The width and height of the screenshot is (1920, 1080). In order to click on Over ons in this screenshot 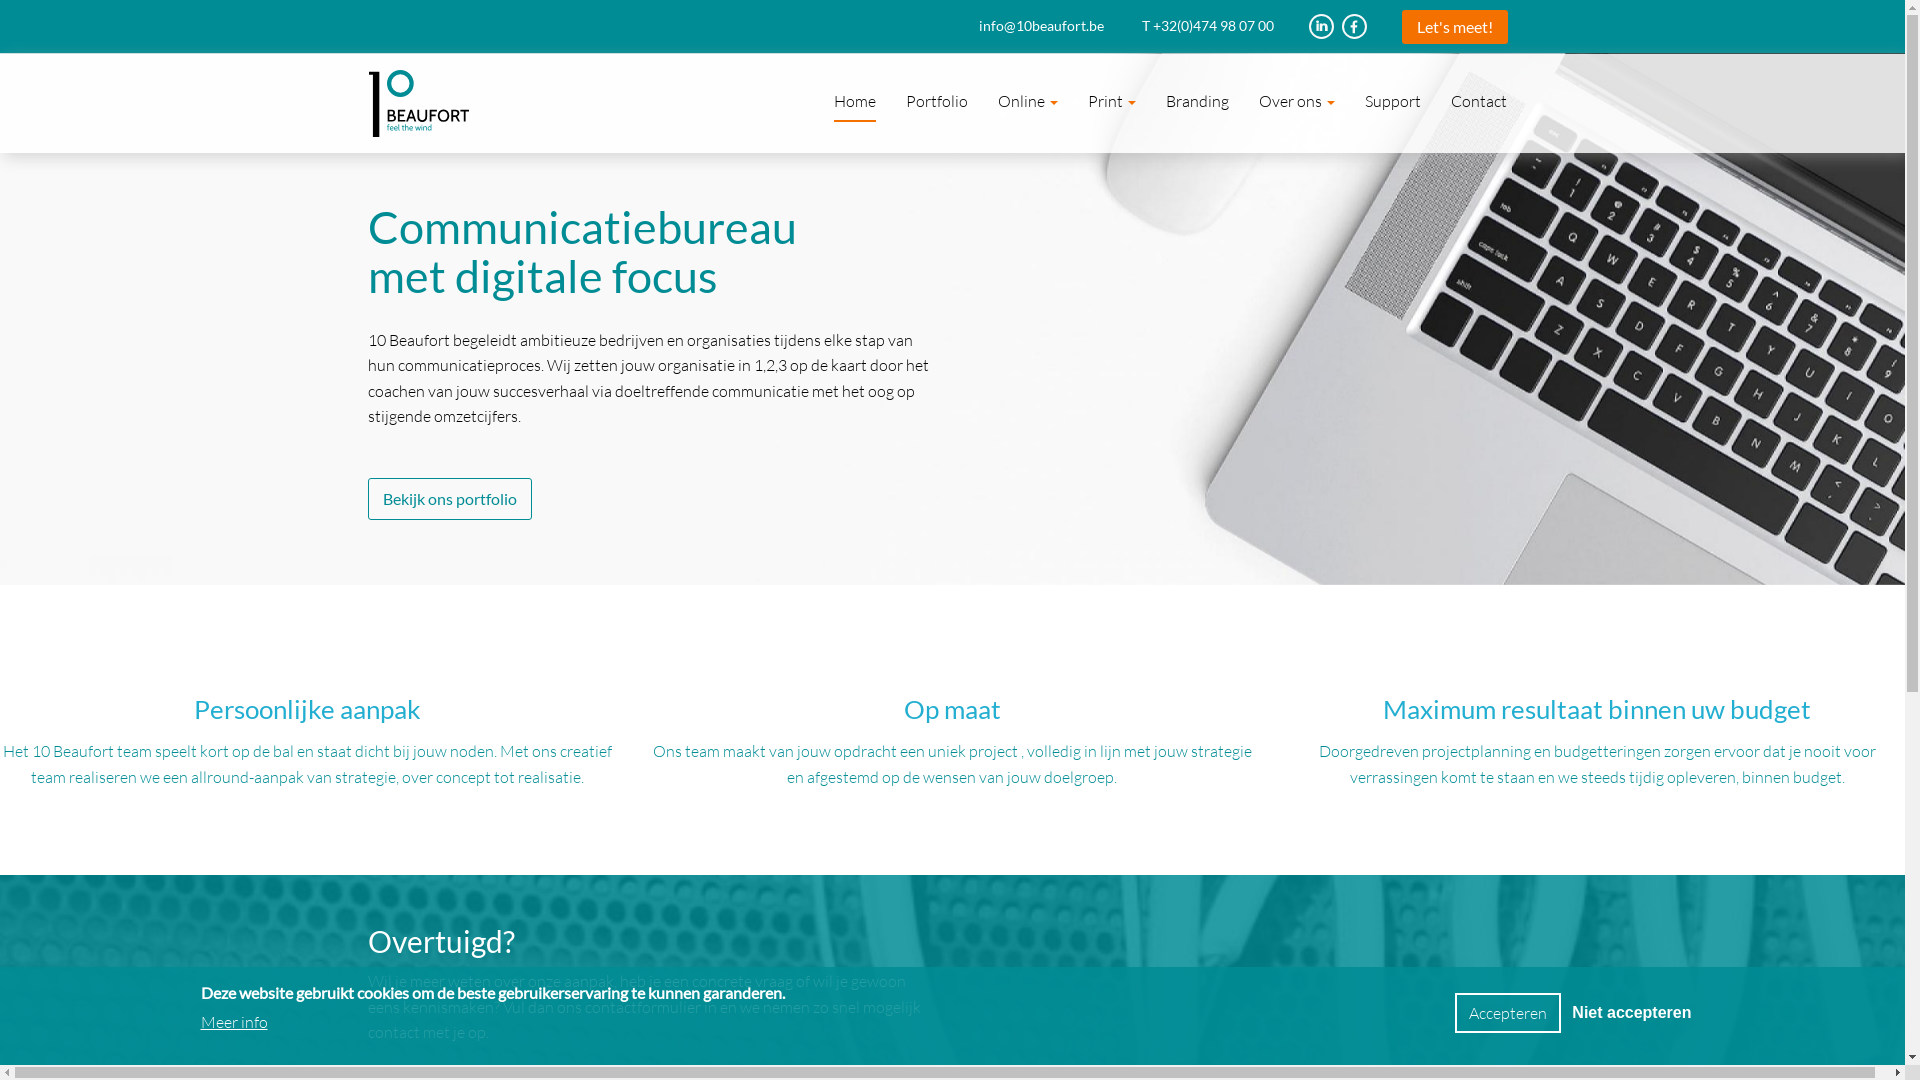, I will do `click(1297, 101)`.